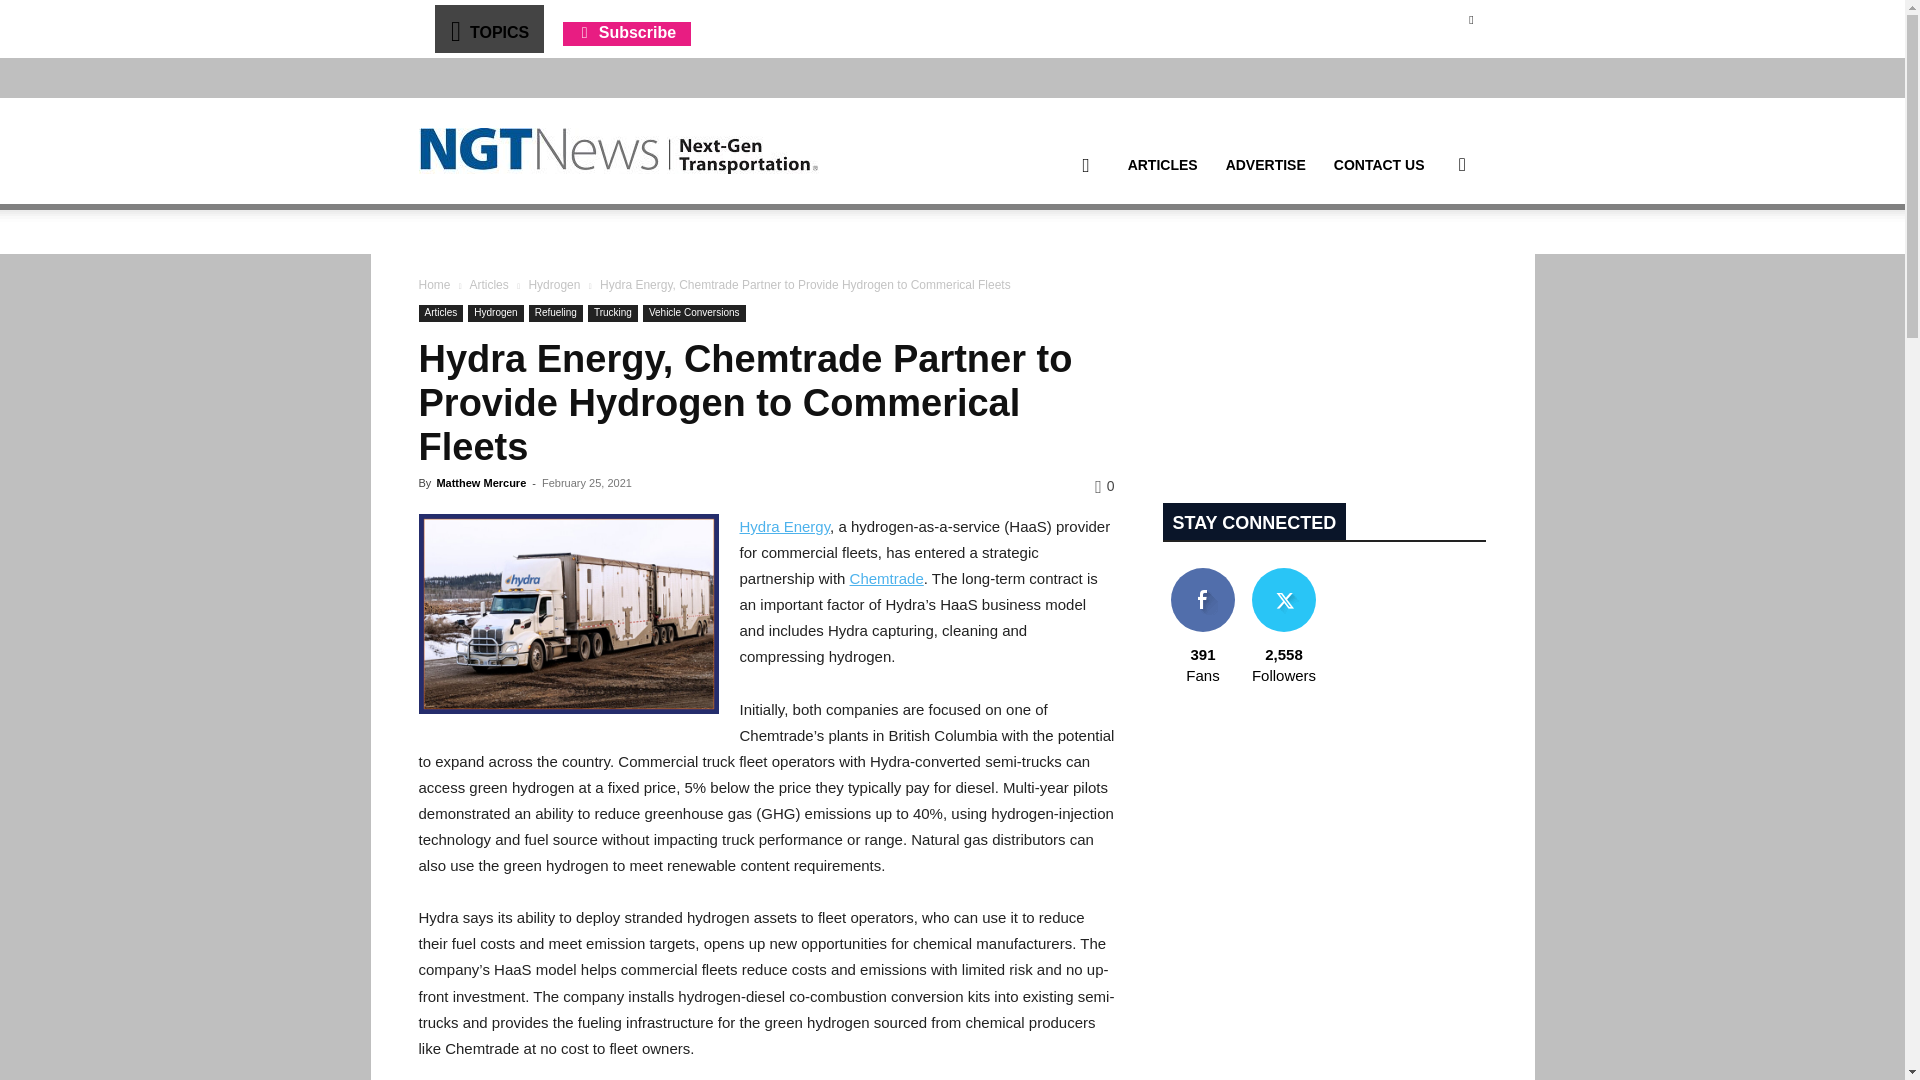  Describe the element at coordinates (488, 28) in the screenshot. I see `TOPICS` at that location.